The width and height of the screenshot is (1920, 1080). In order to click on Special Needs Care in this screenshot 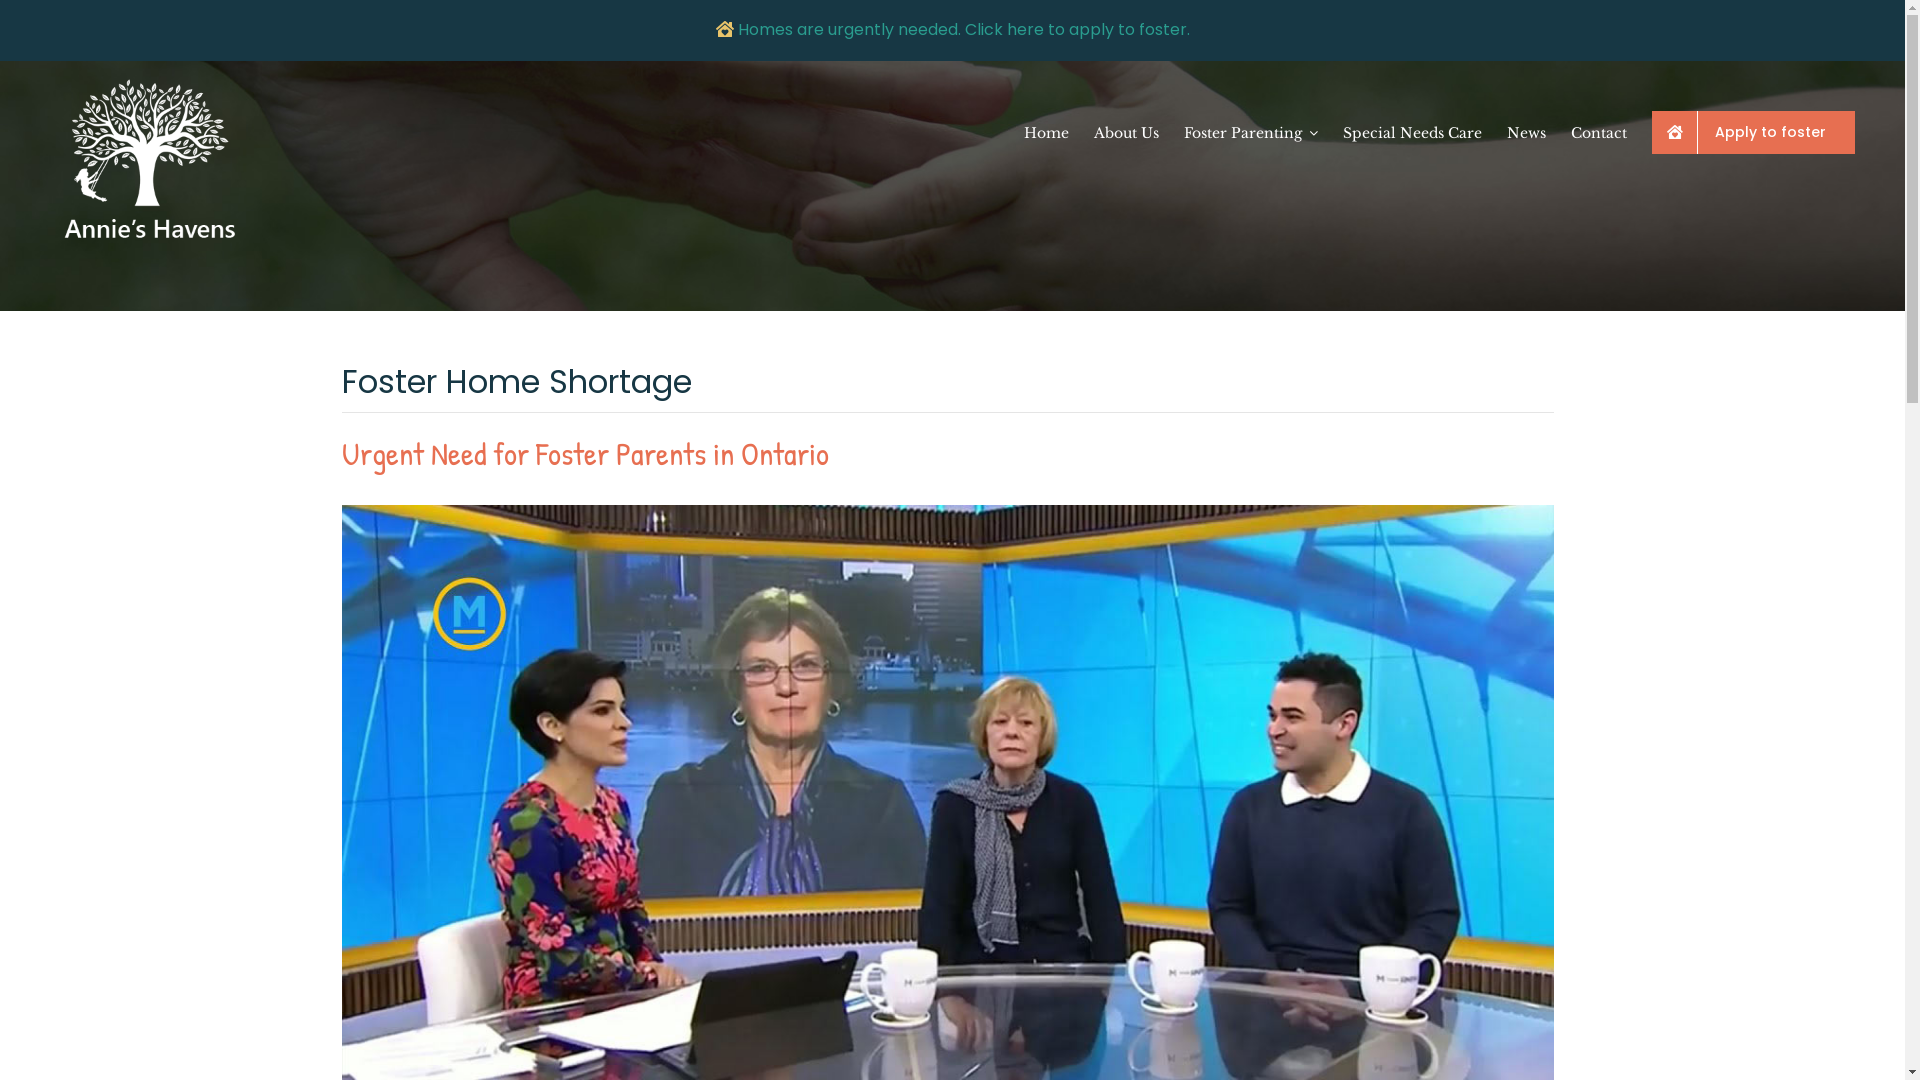, I will do `click(1412, 128)`.